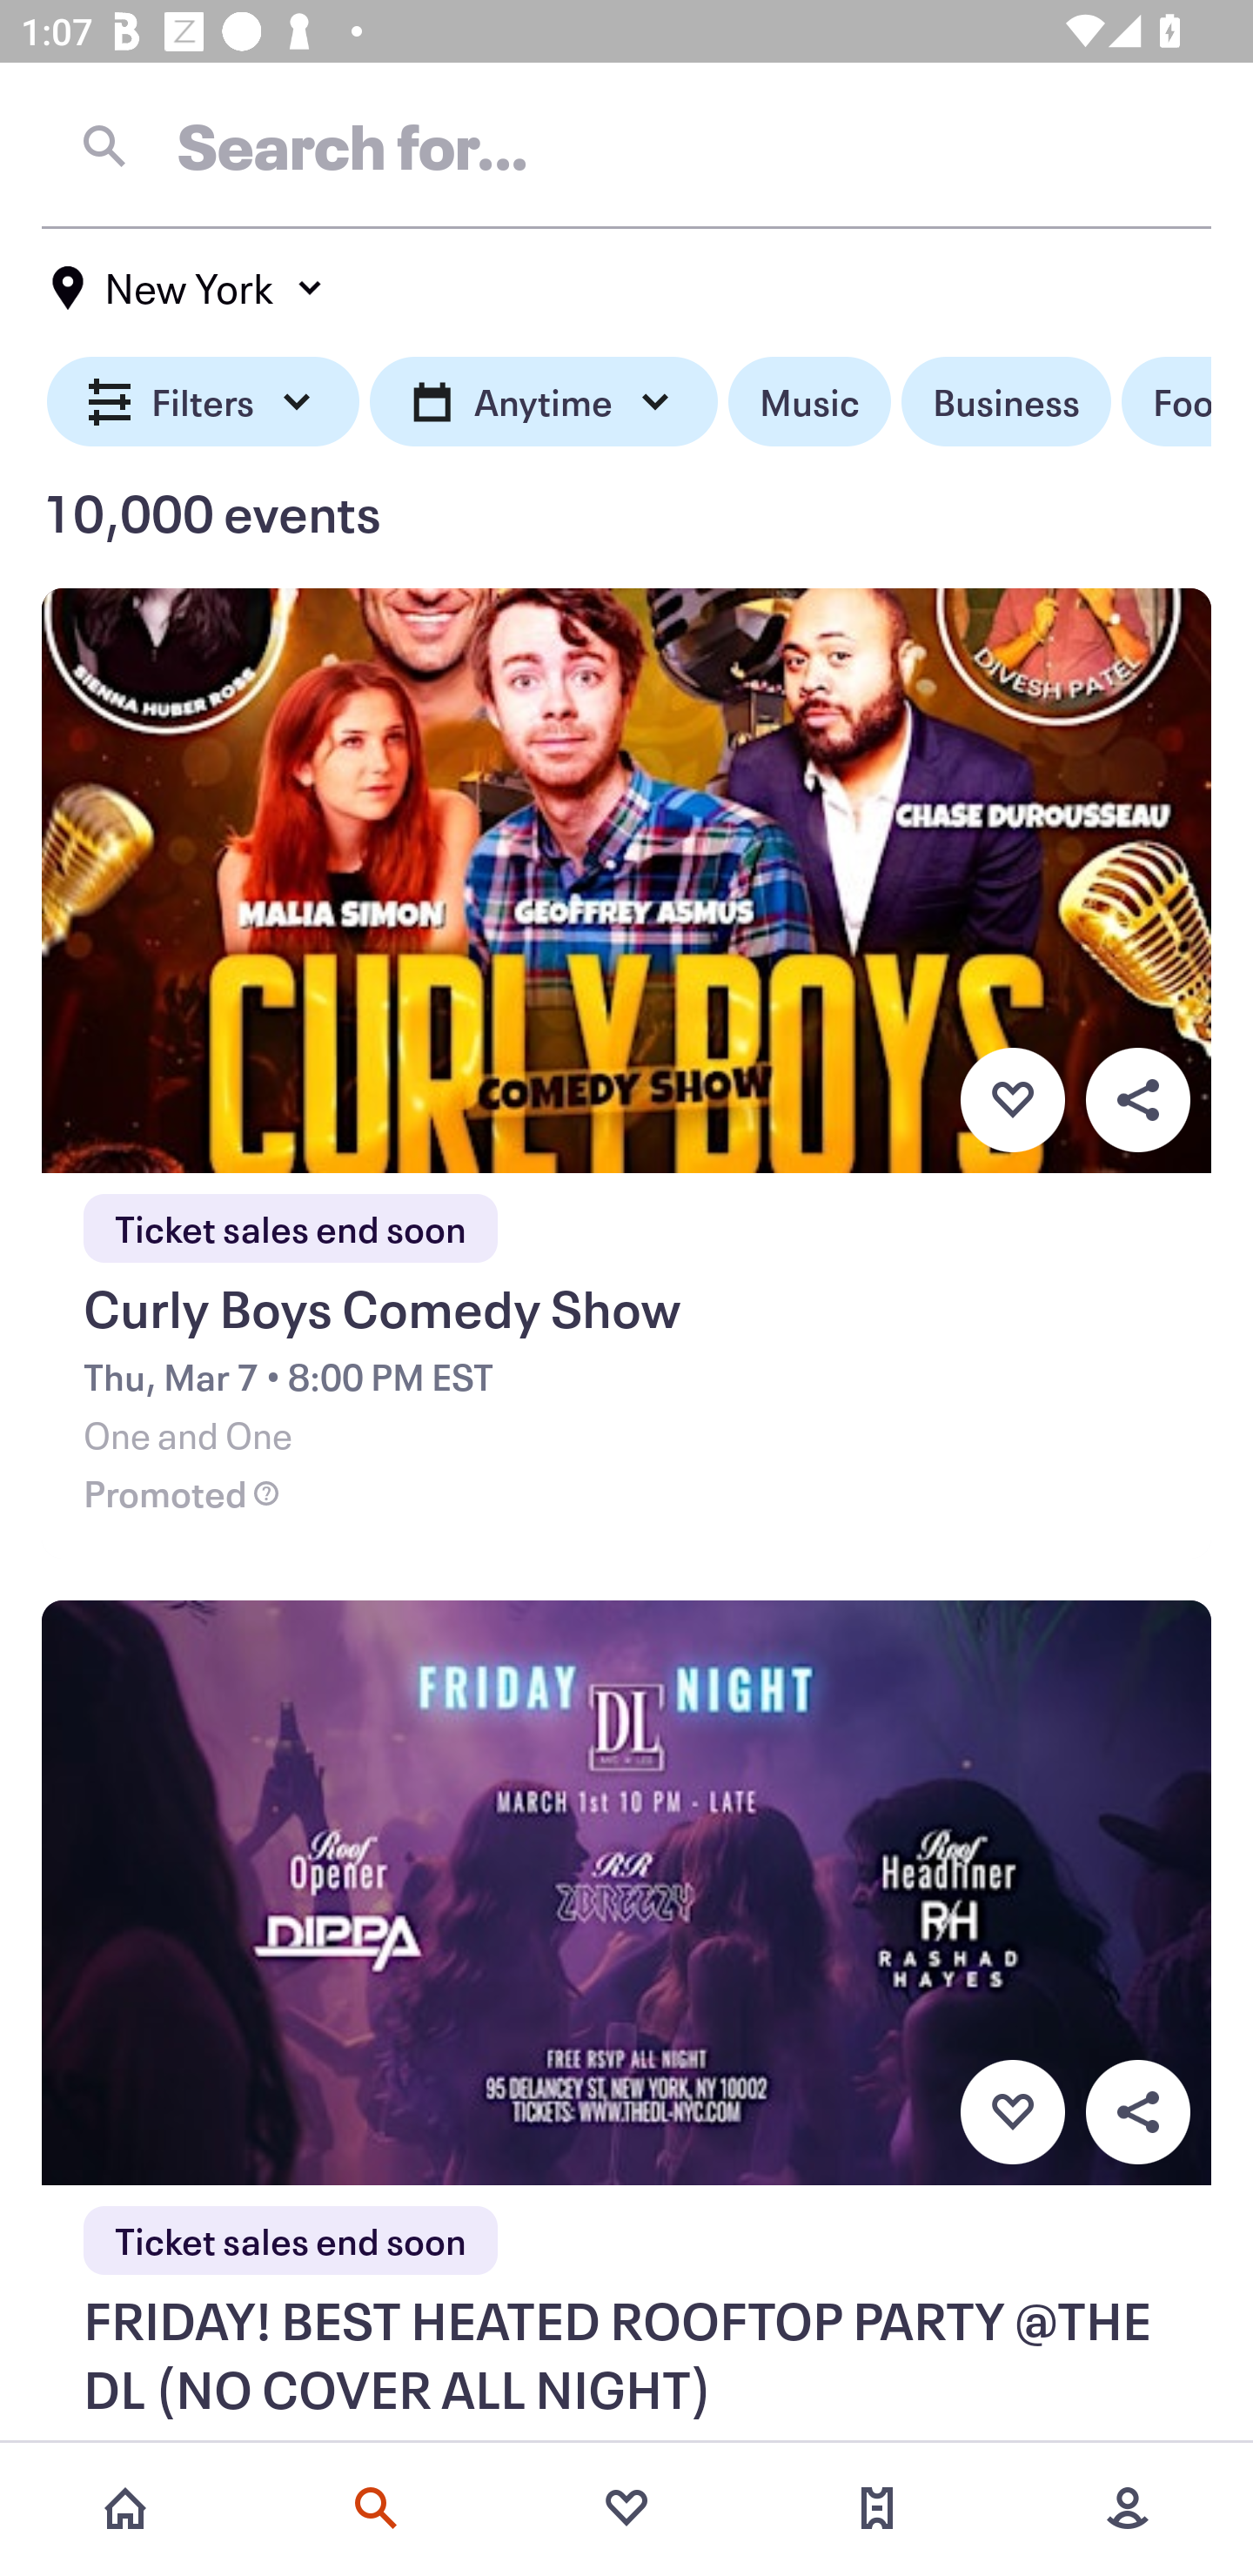 The image size is (1253, 2576). Describe the element at coordinates (1012, 1099) in the screenshot. I see `Favorite button` at that location.